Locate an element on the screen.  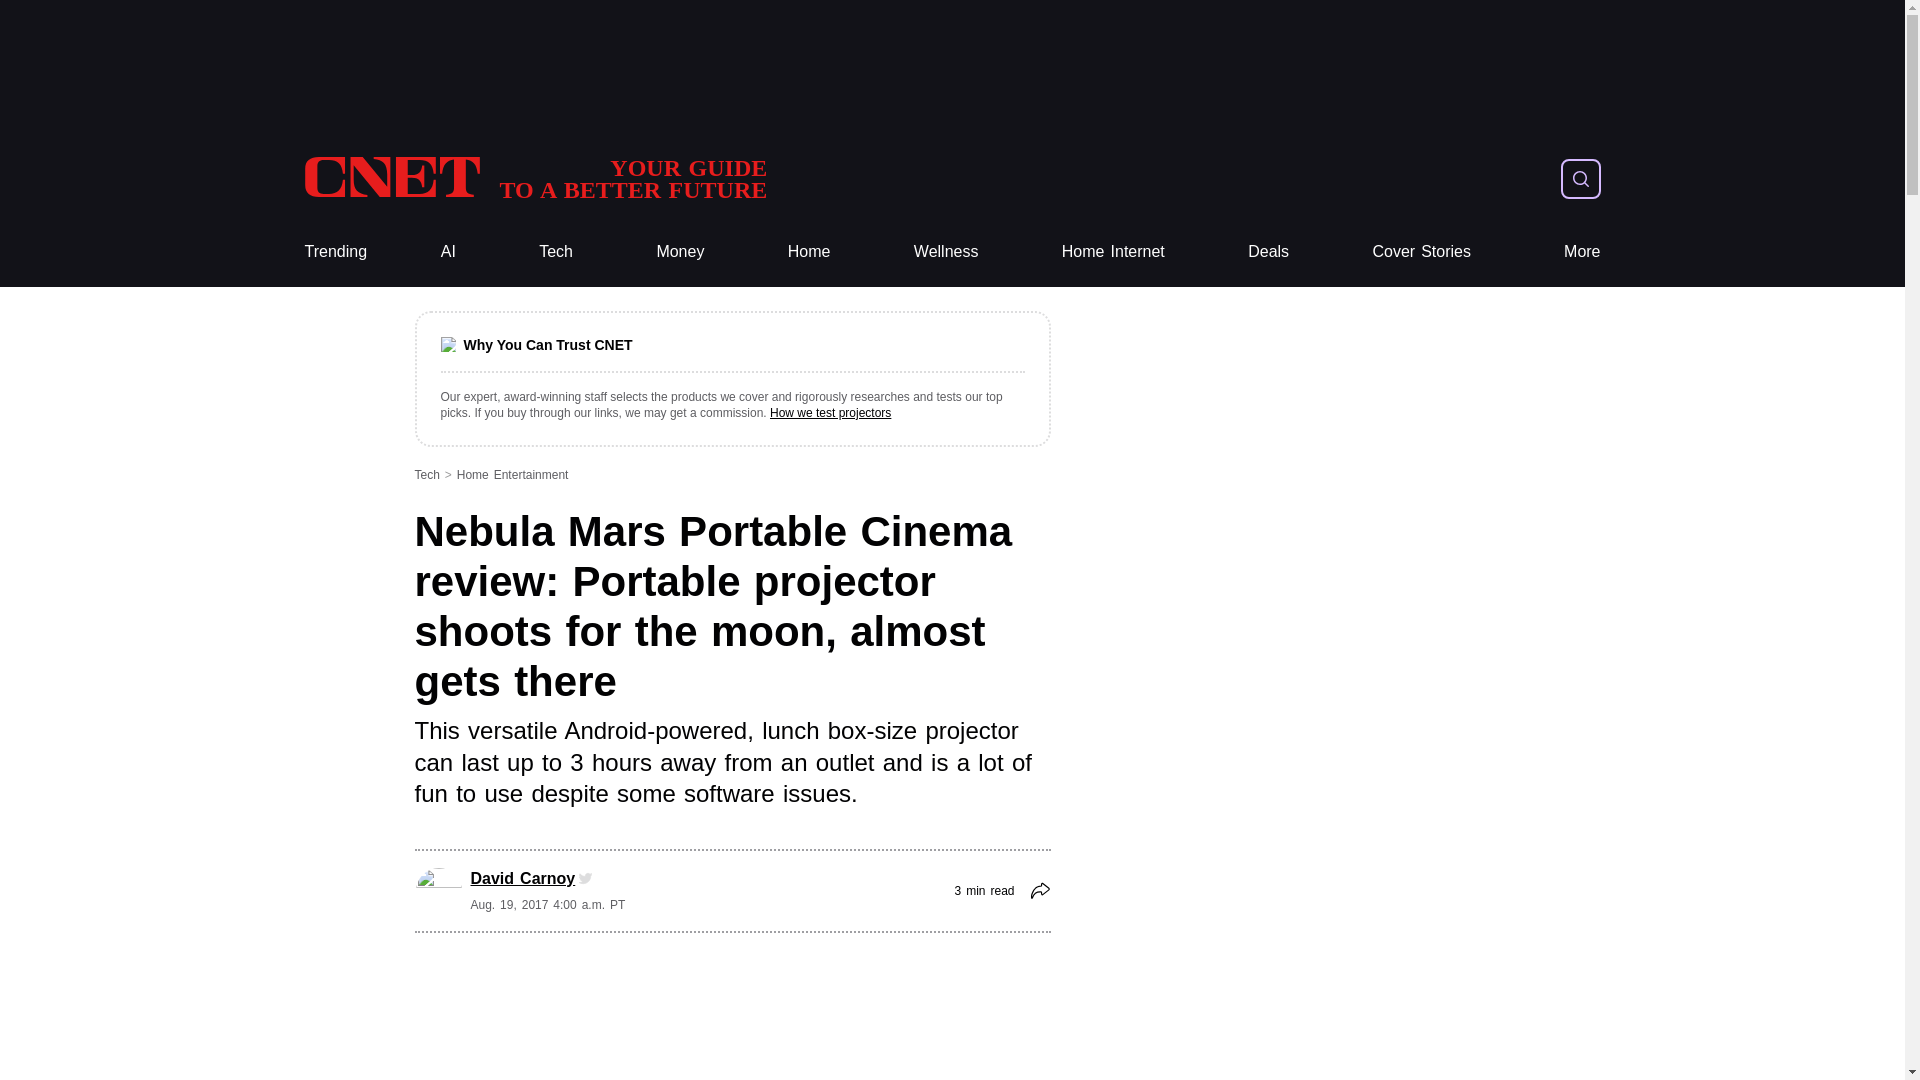
Money is located at coordinates (680, 252).